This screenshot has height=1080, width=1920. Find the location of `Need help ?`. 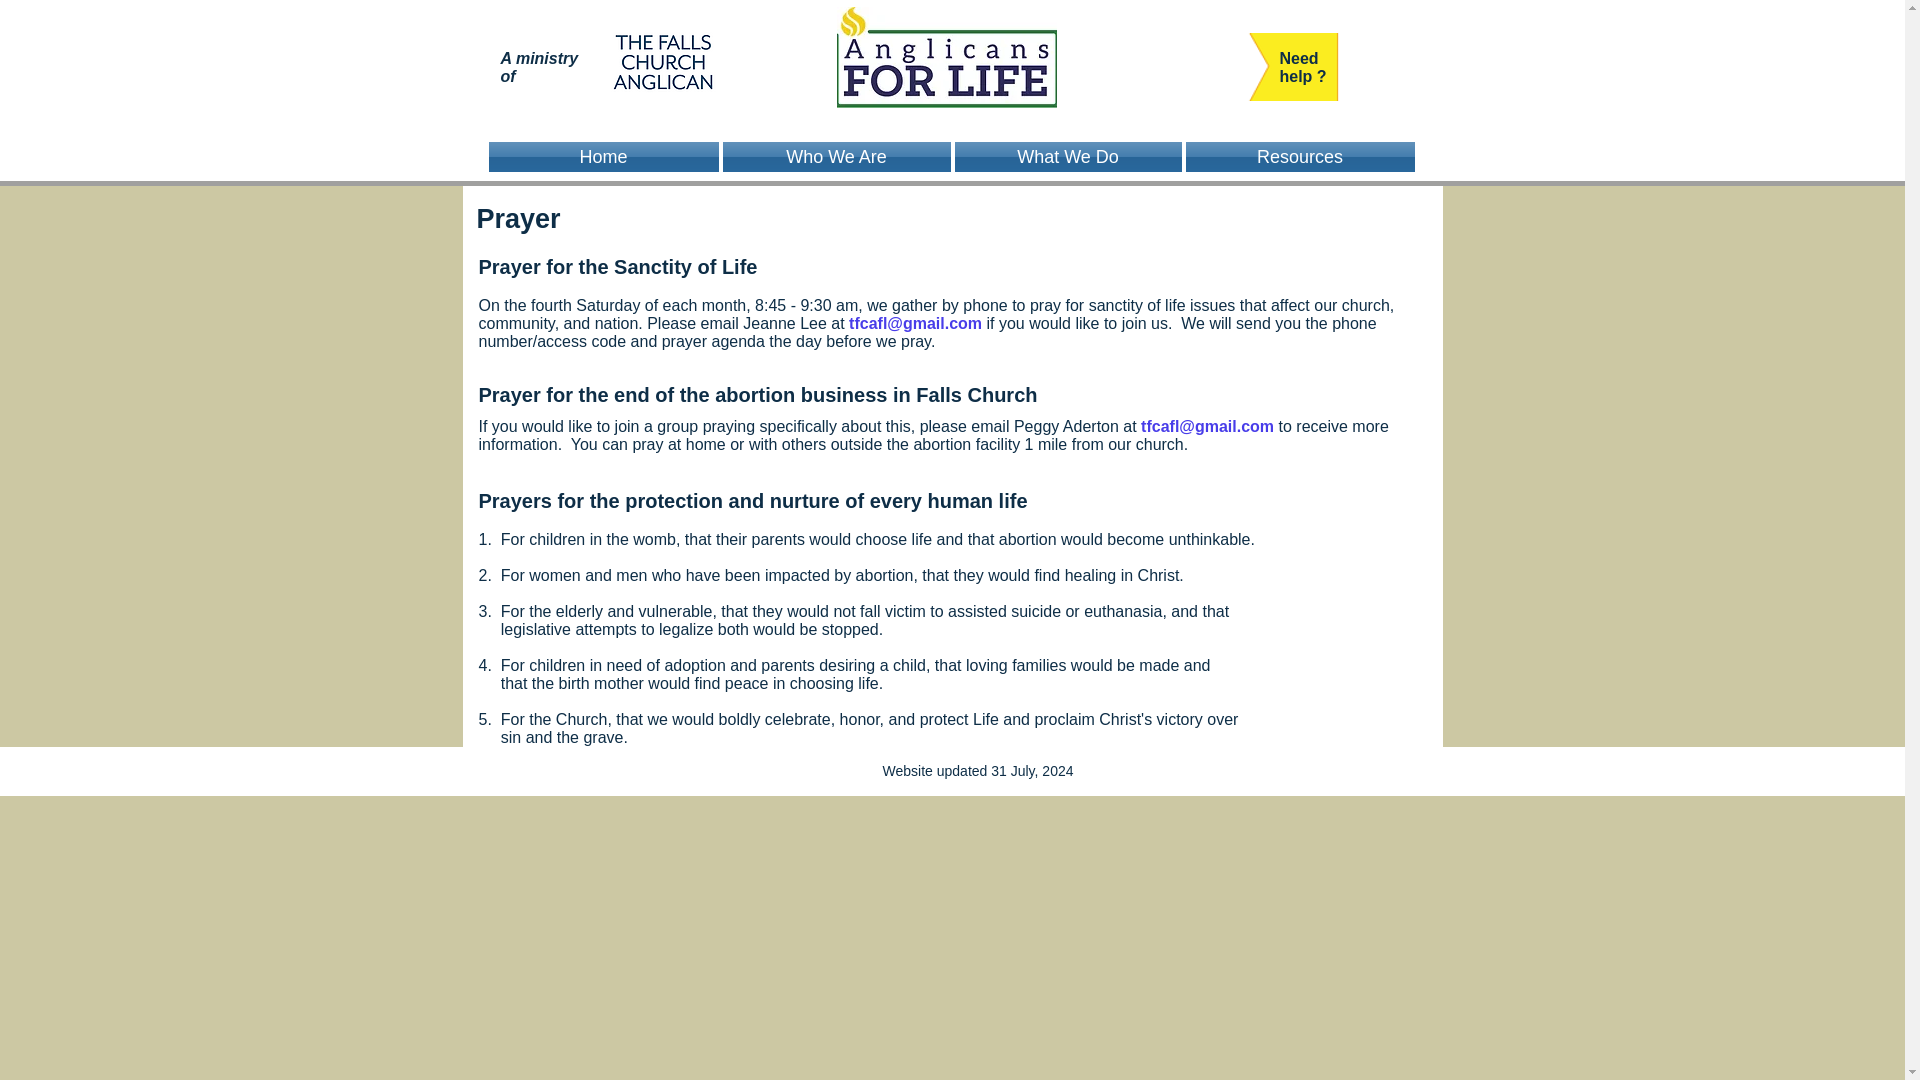

Need help ? is located at coordinates (1303, 67).